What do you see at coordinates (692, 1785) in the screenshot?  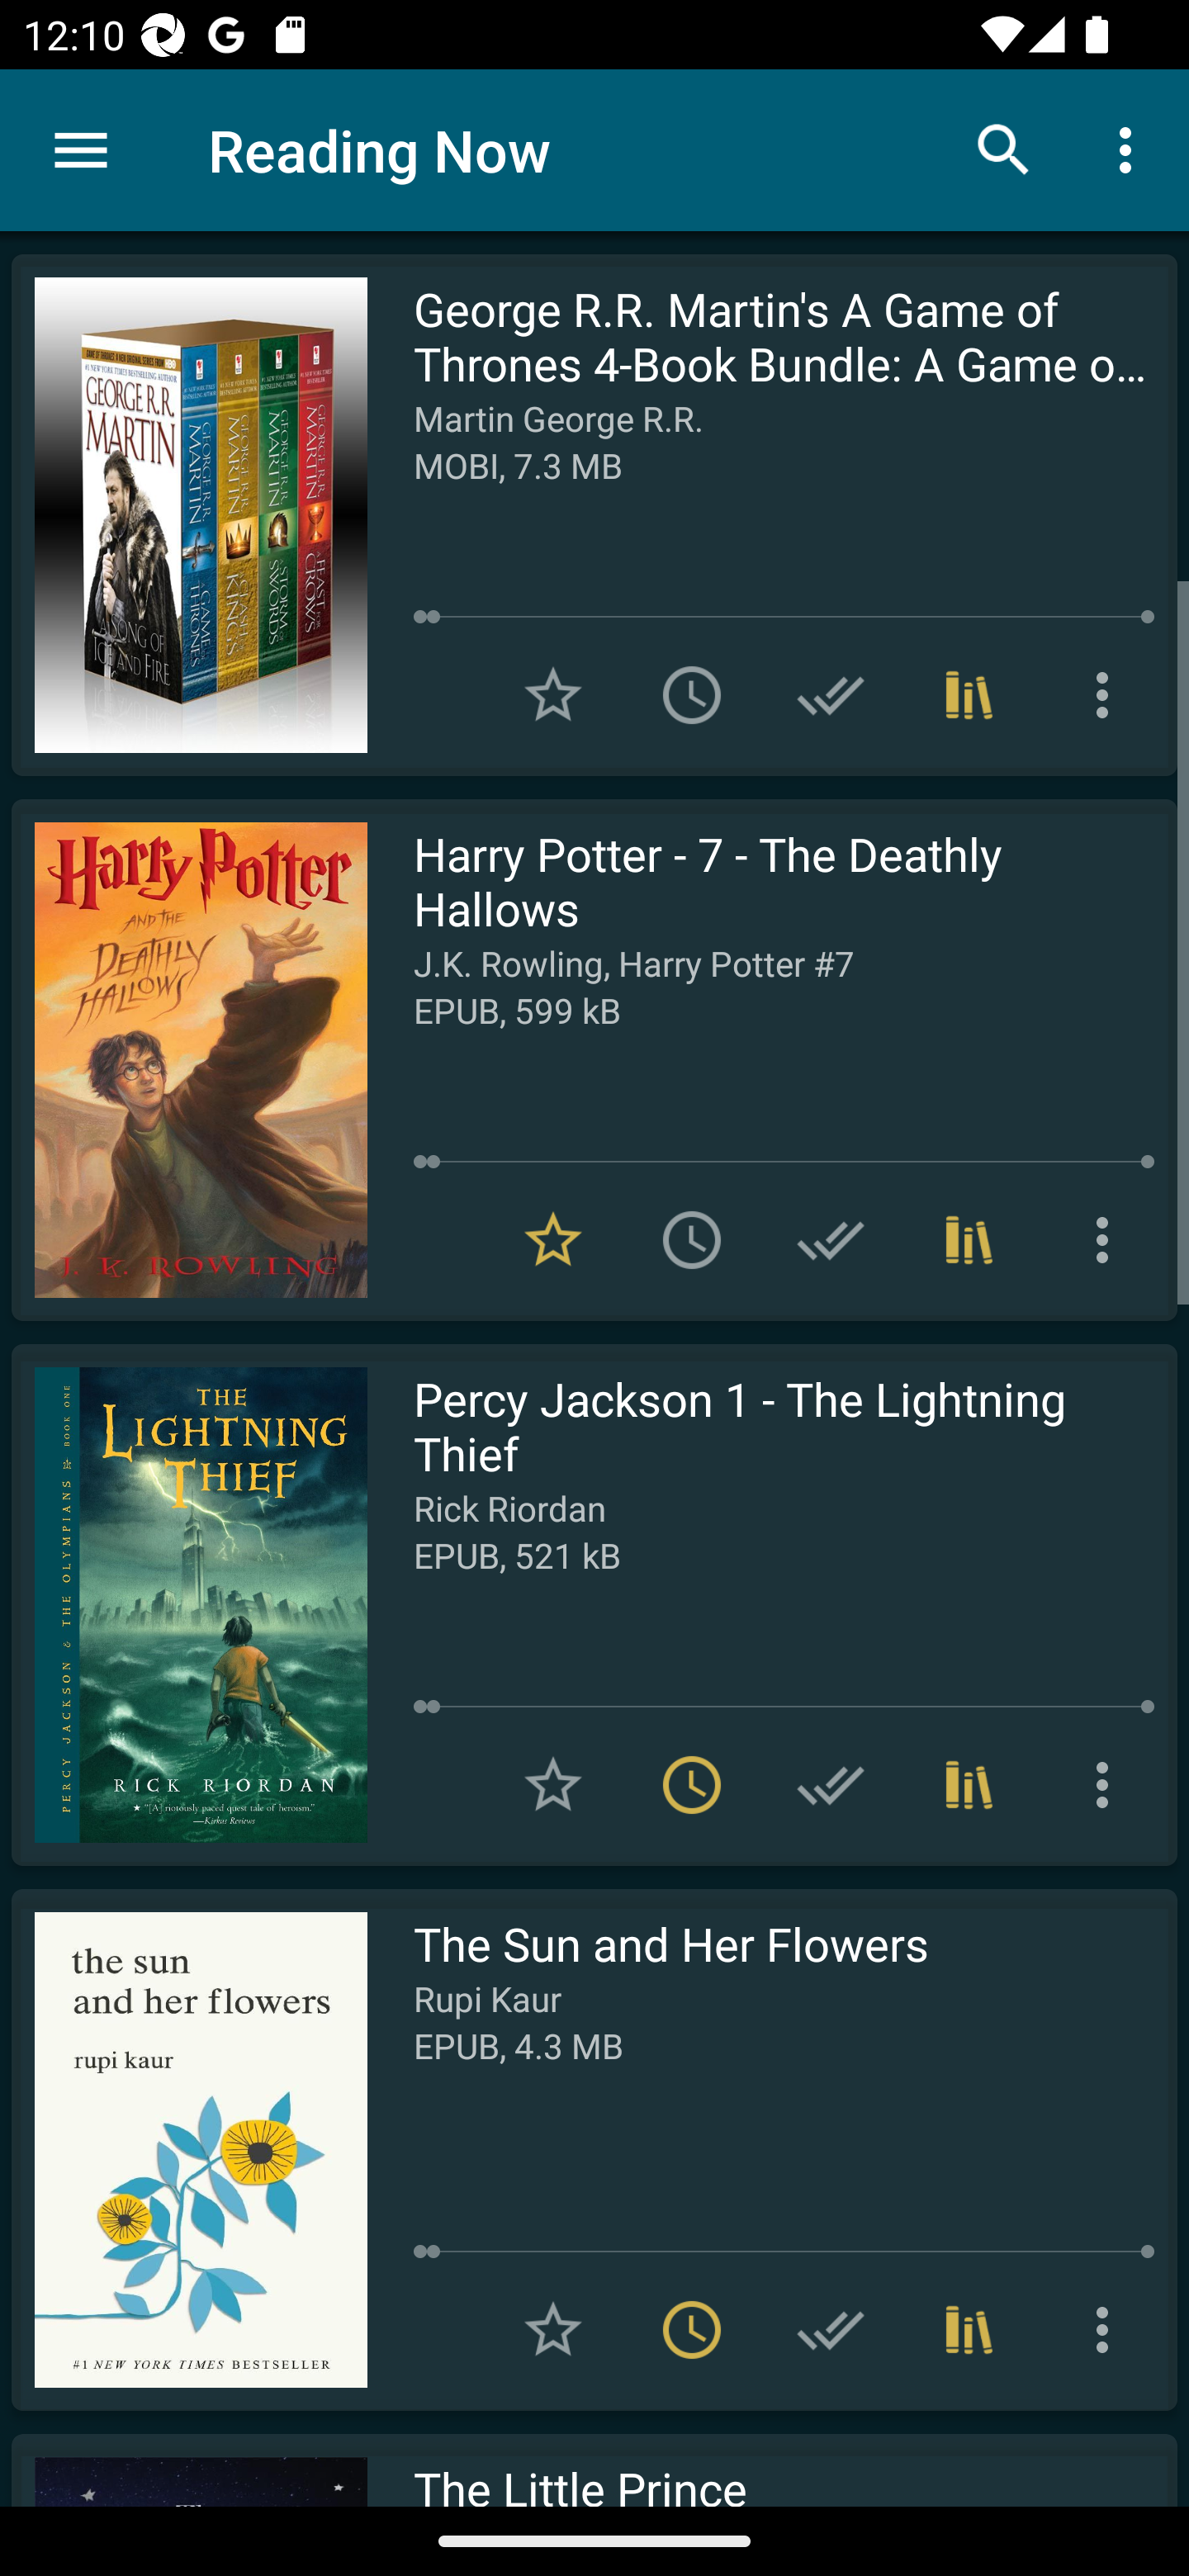 I see `Remove from To read` at bounding box center [692, 1785].